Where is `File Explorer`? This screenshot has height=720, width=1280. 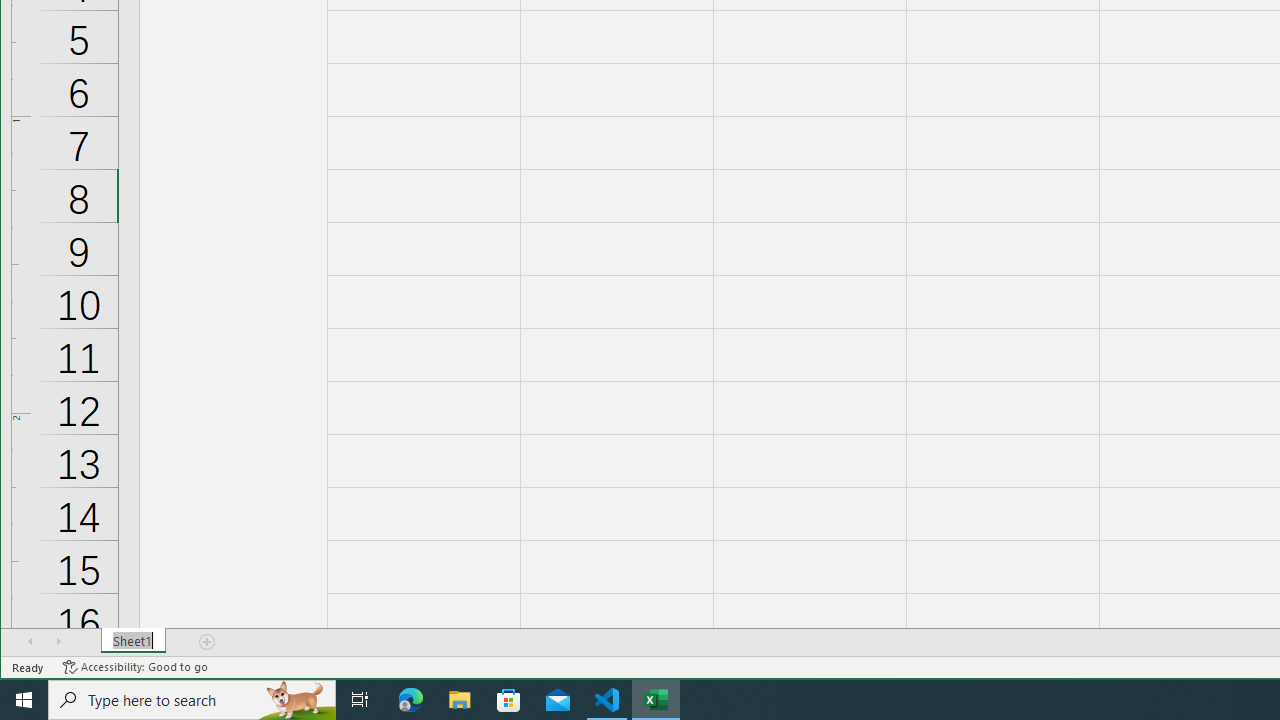
File Explorer is located at coordinates (460, 700).